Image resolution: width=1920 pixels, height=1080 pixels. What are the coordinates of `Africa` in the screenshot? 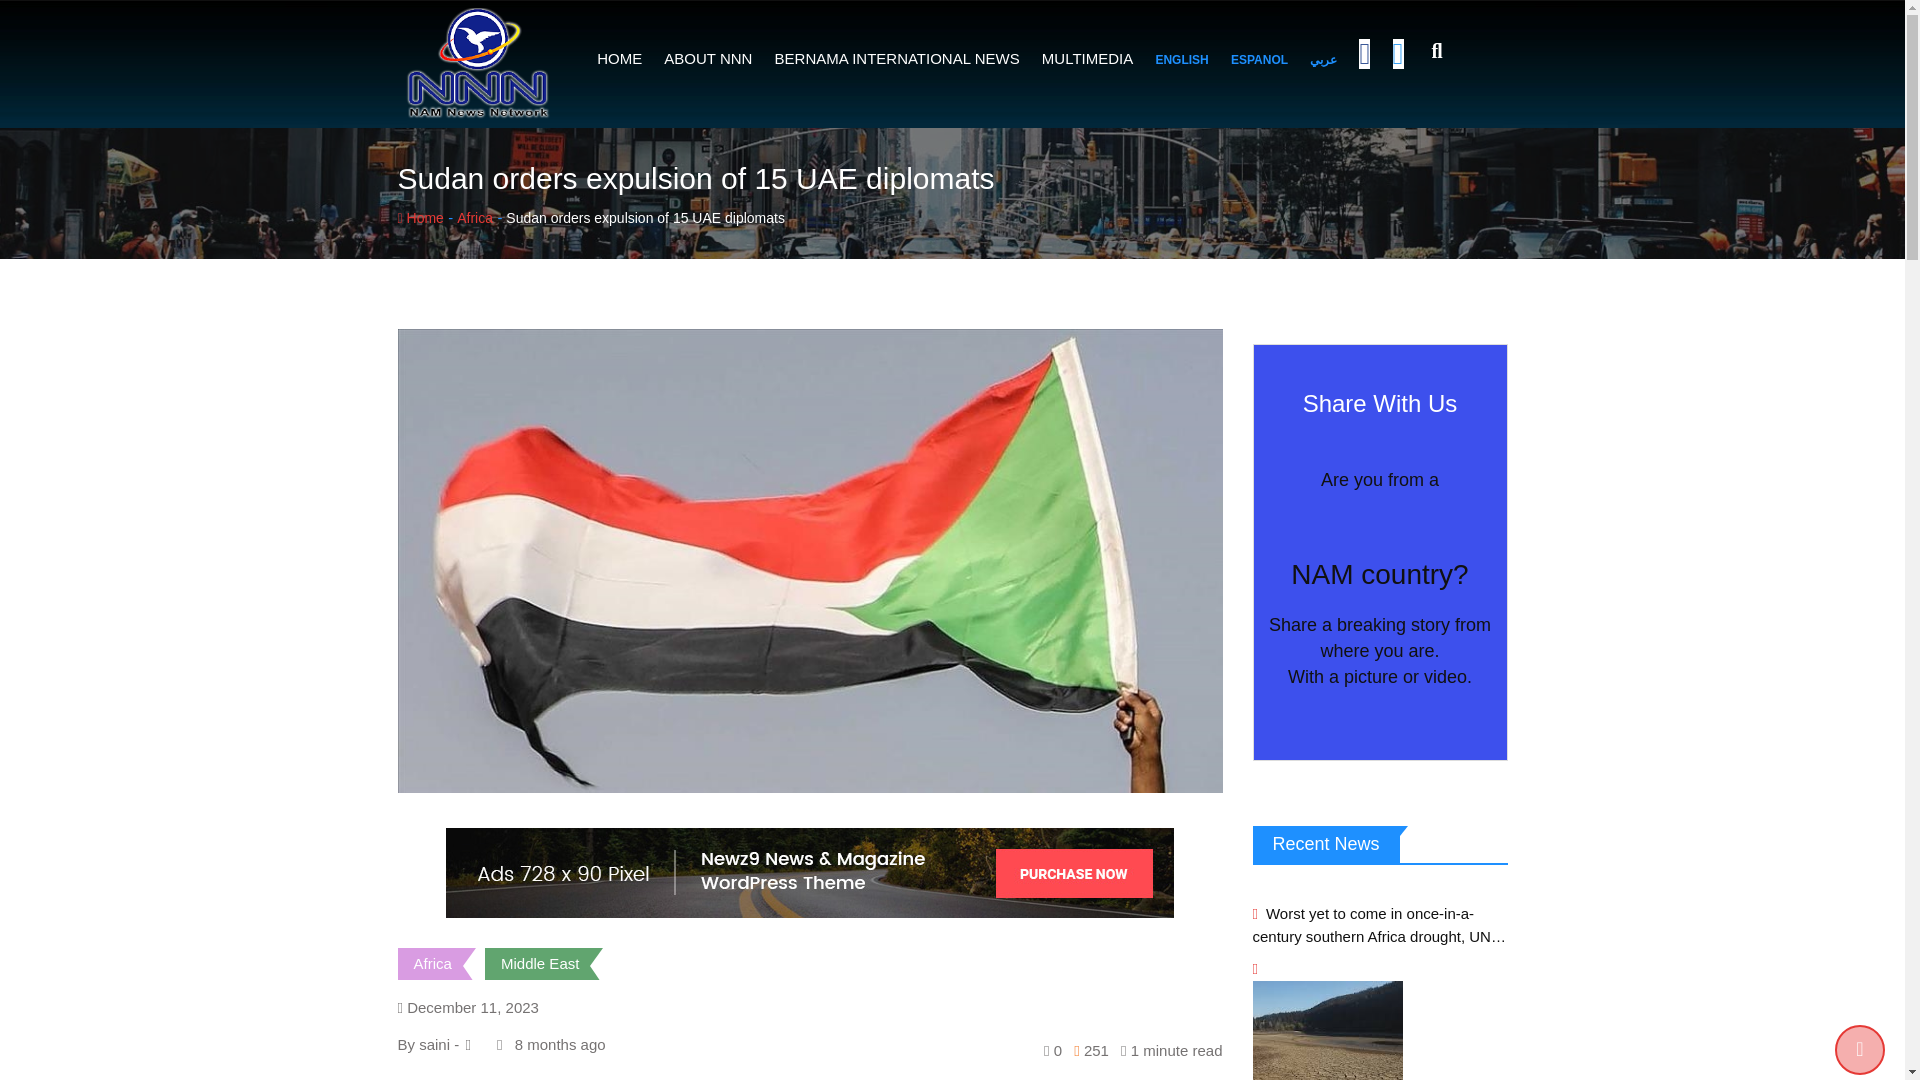 It's located at (432, 963).